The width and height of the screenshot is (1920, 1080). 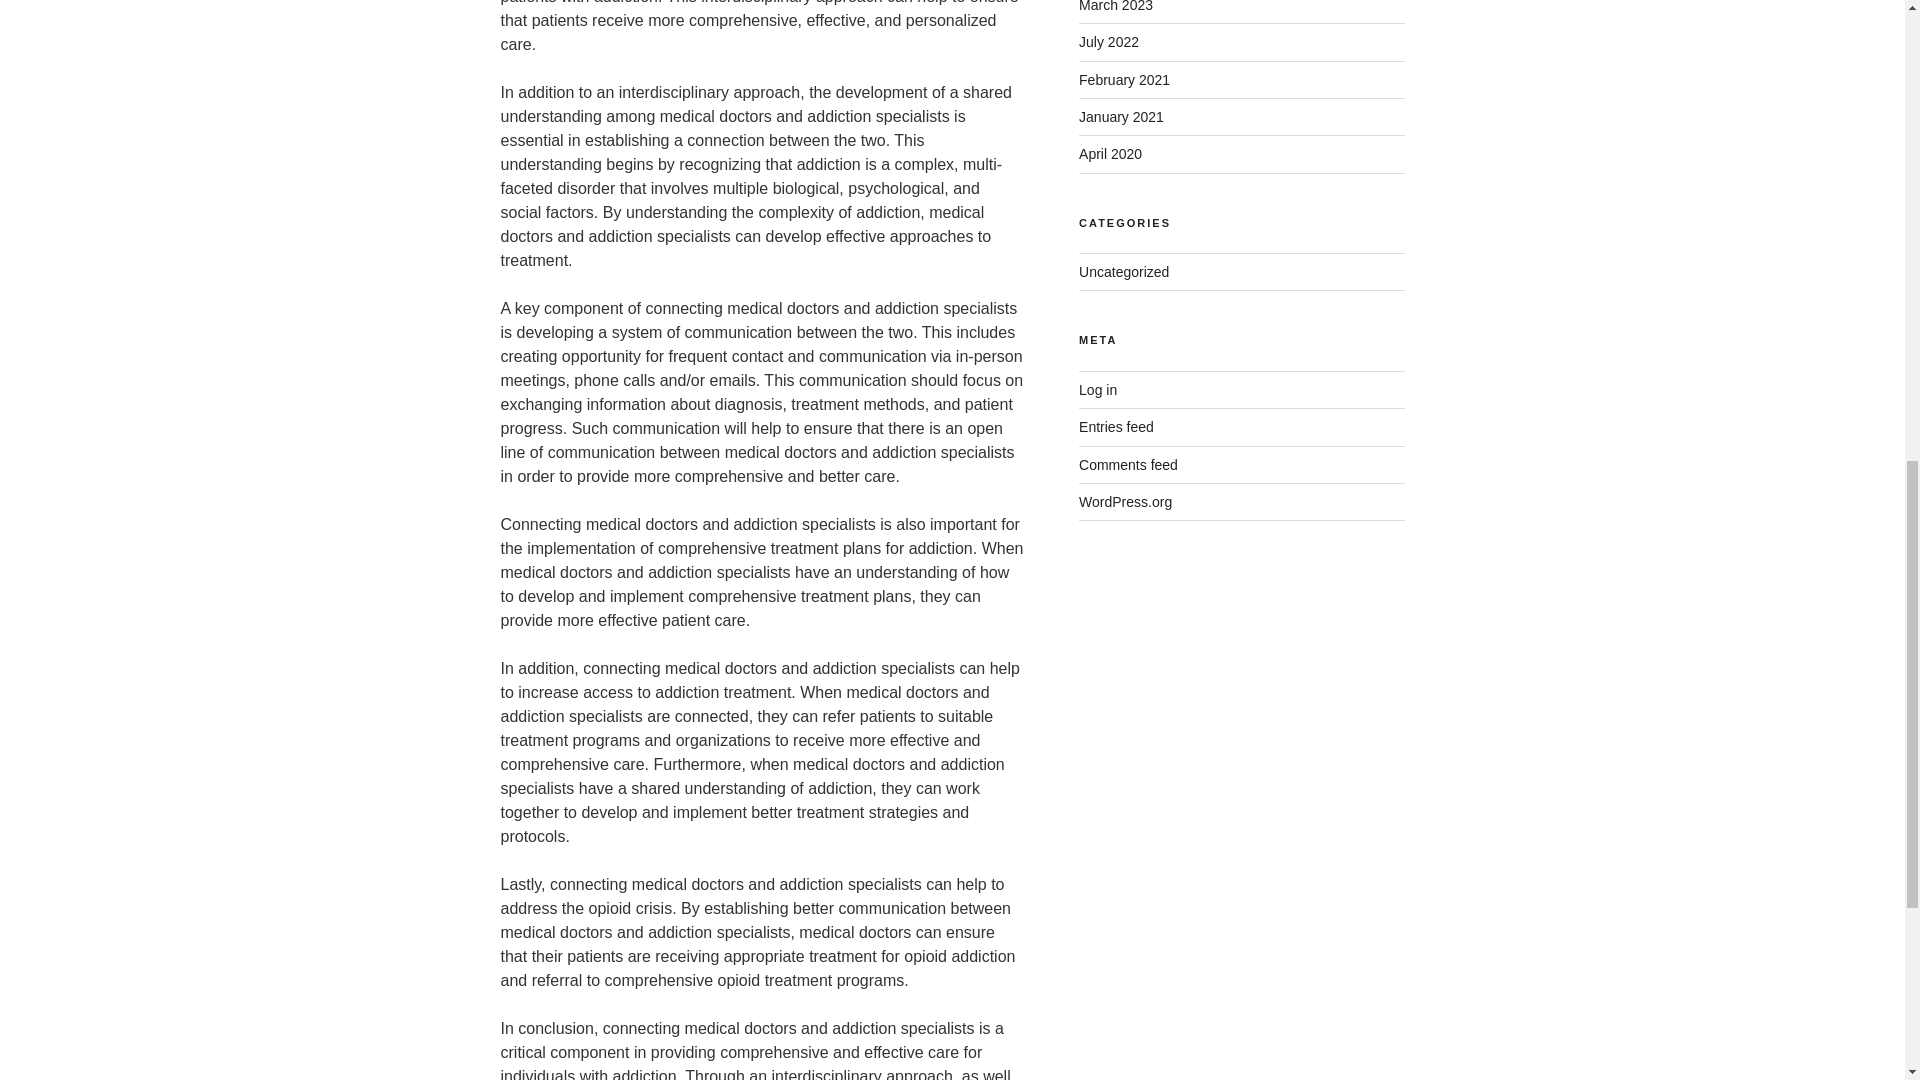 I want to click on July 2022, so click(x=1108, y=41).